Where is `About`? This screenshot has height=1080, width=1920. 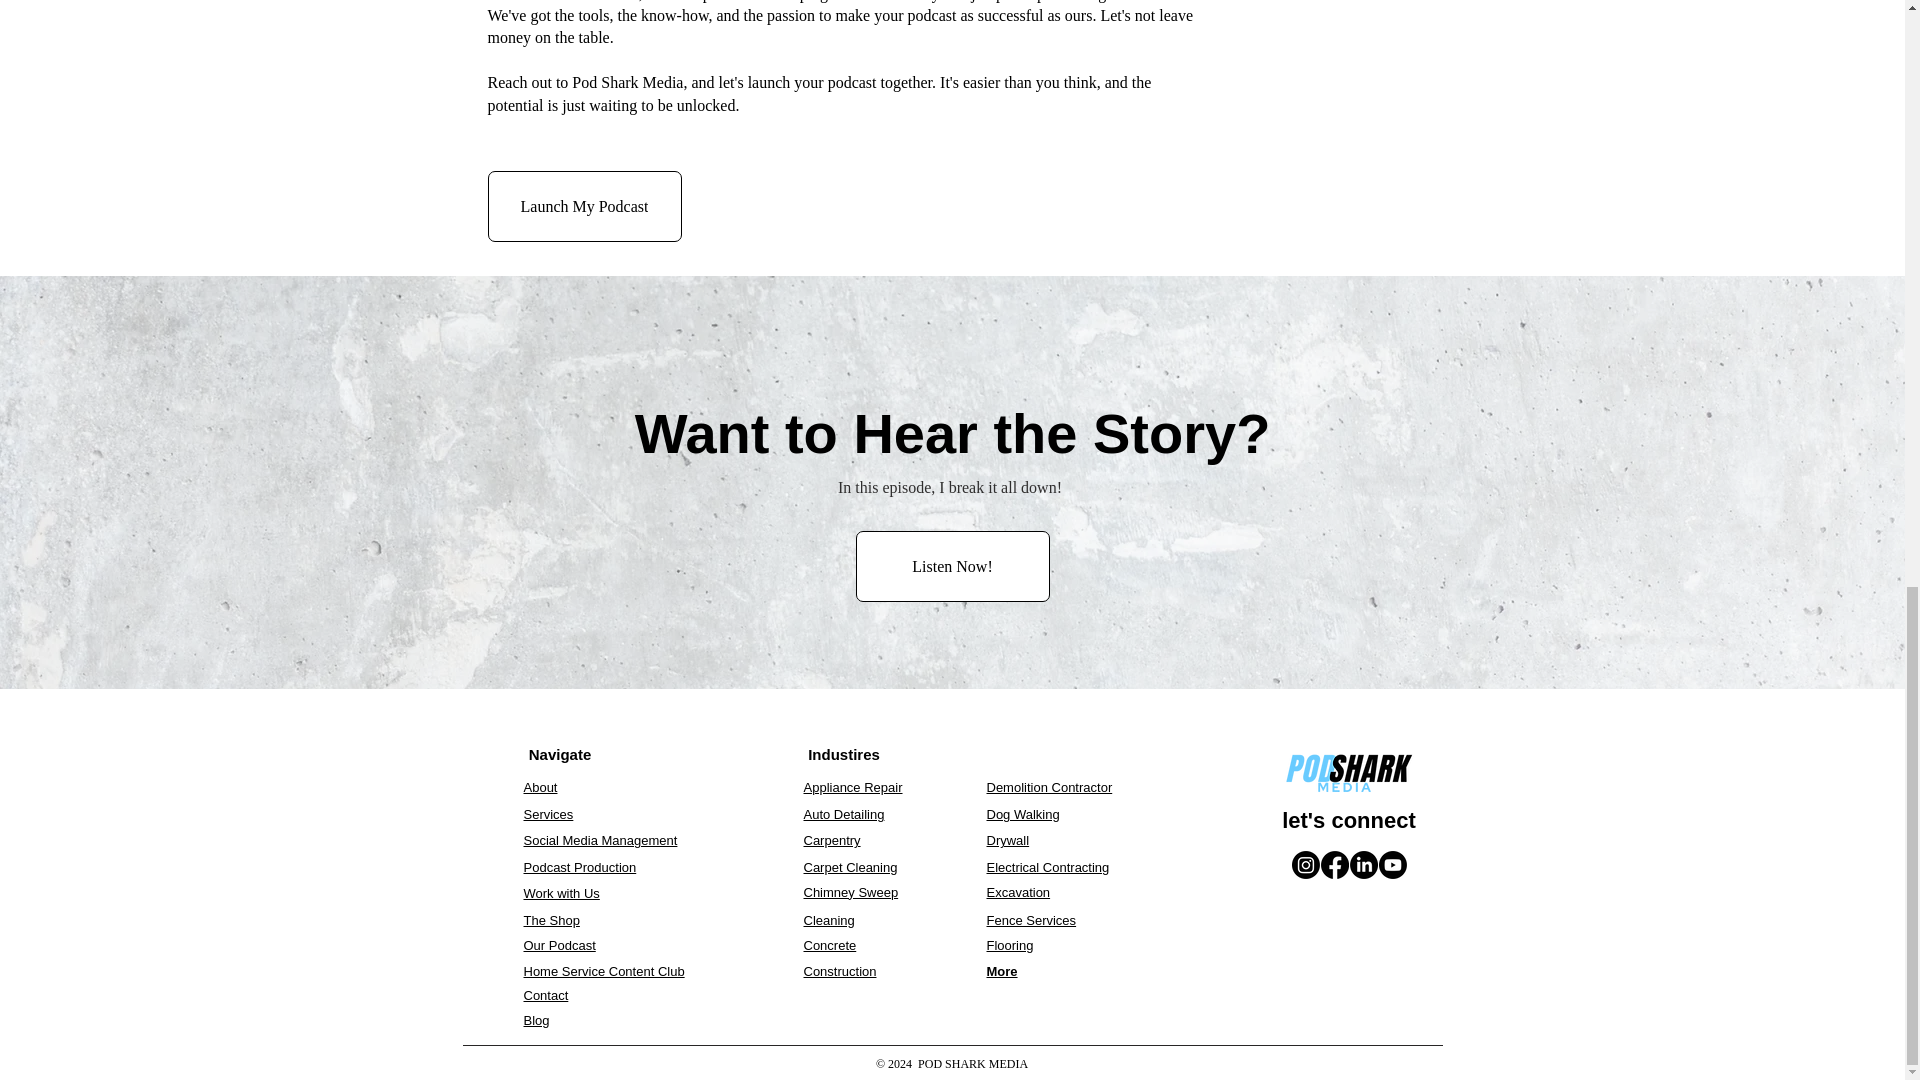
About is located at coordinates (541, 786).